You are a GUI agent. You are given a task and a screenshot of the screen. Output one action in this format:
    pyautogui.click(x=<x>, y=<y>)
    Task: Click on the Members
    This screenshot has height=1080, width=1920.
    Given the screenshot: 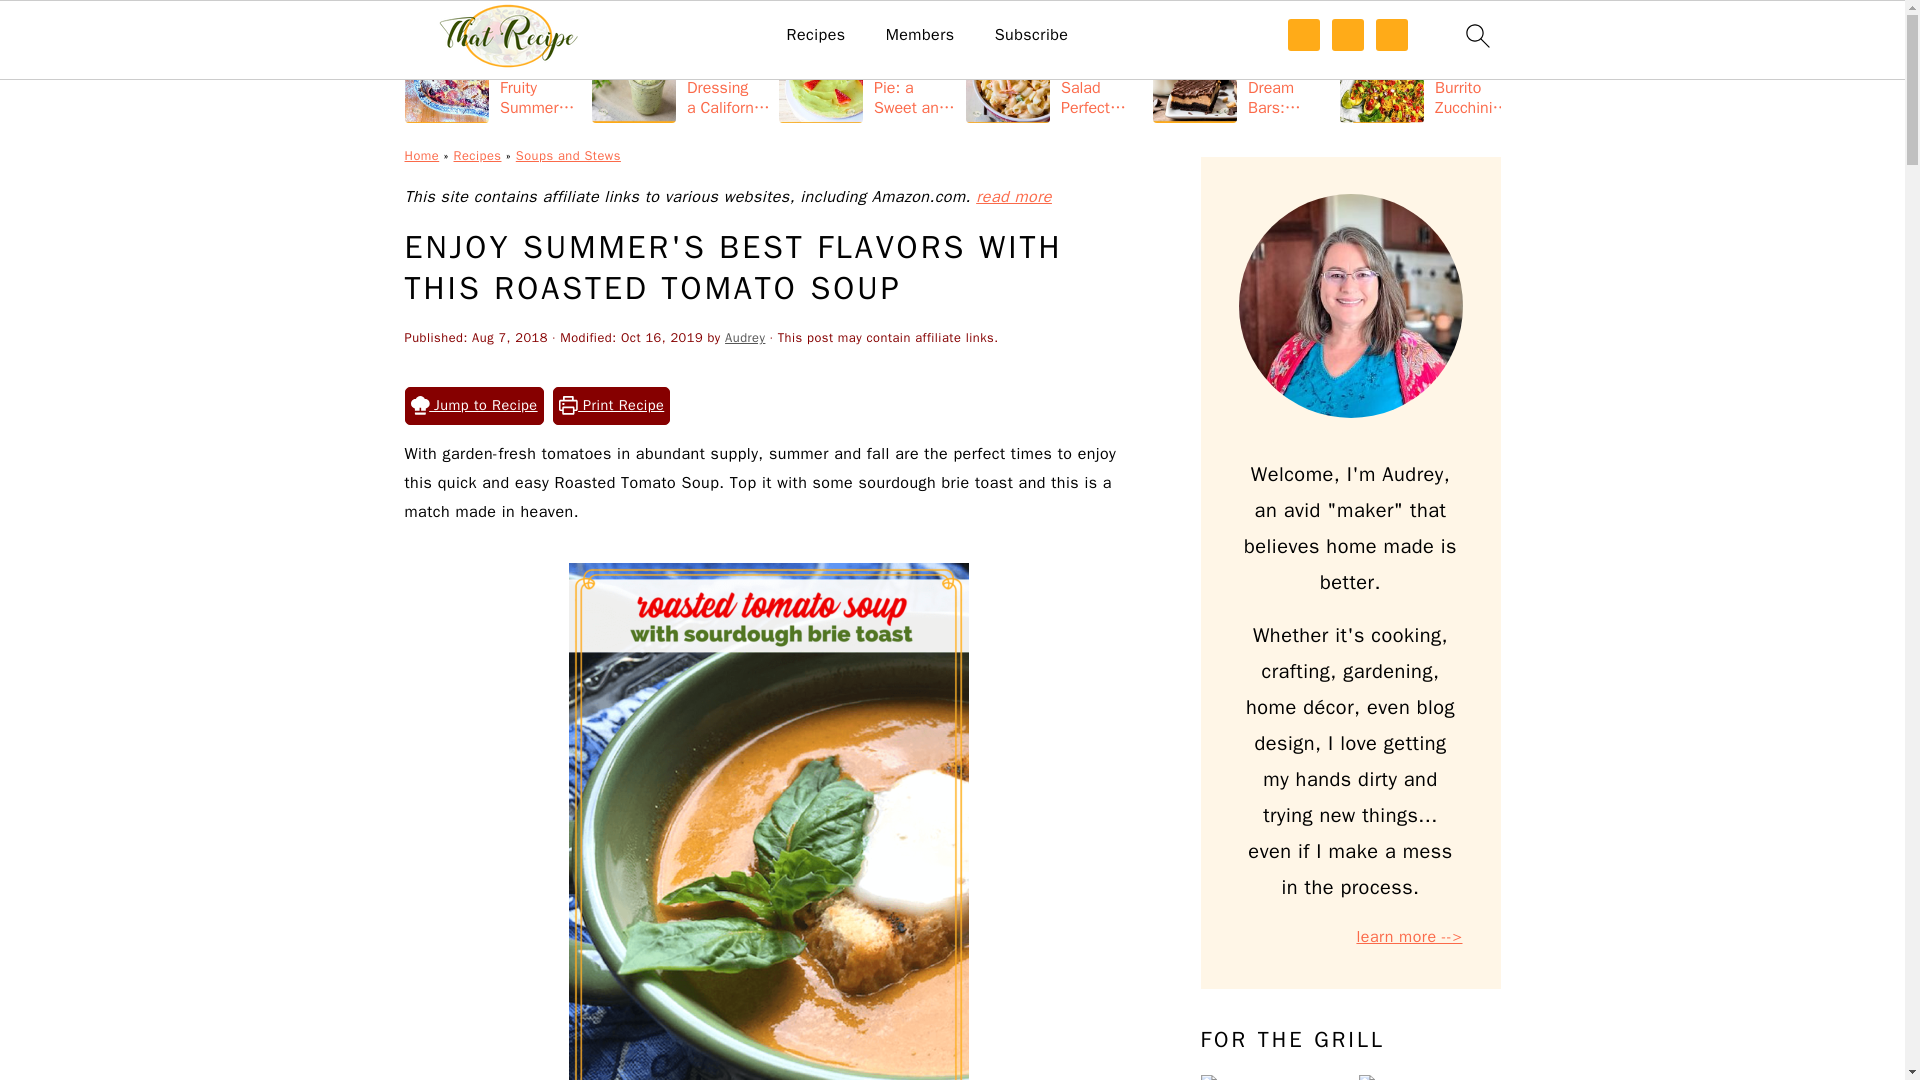 What is the action you would take?
    pyautogui.click(x=920, y=35)
    